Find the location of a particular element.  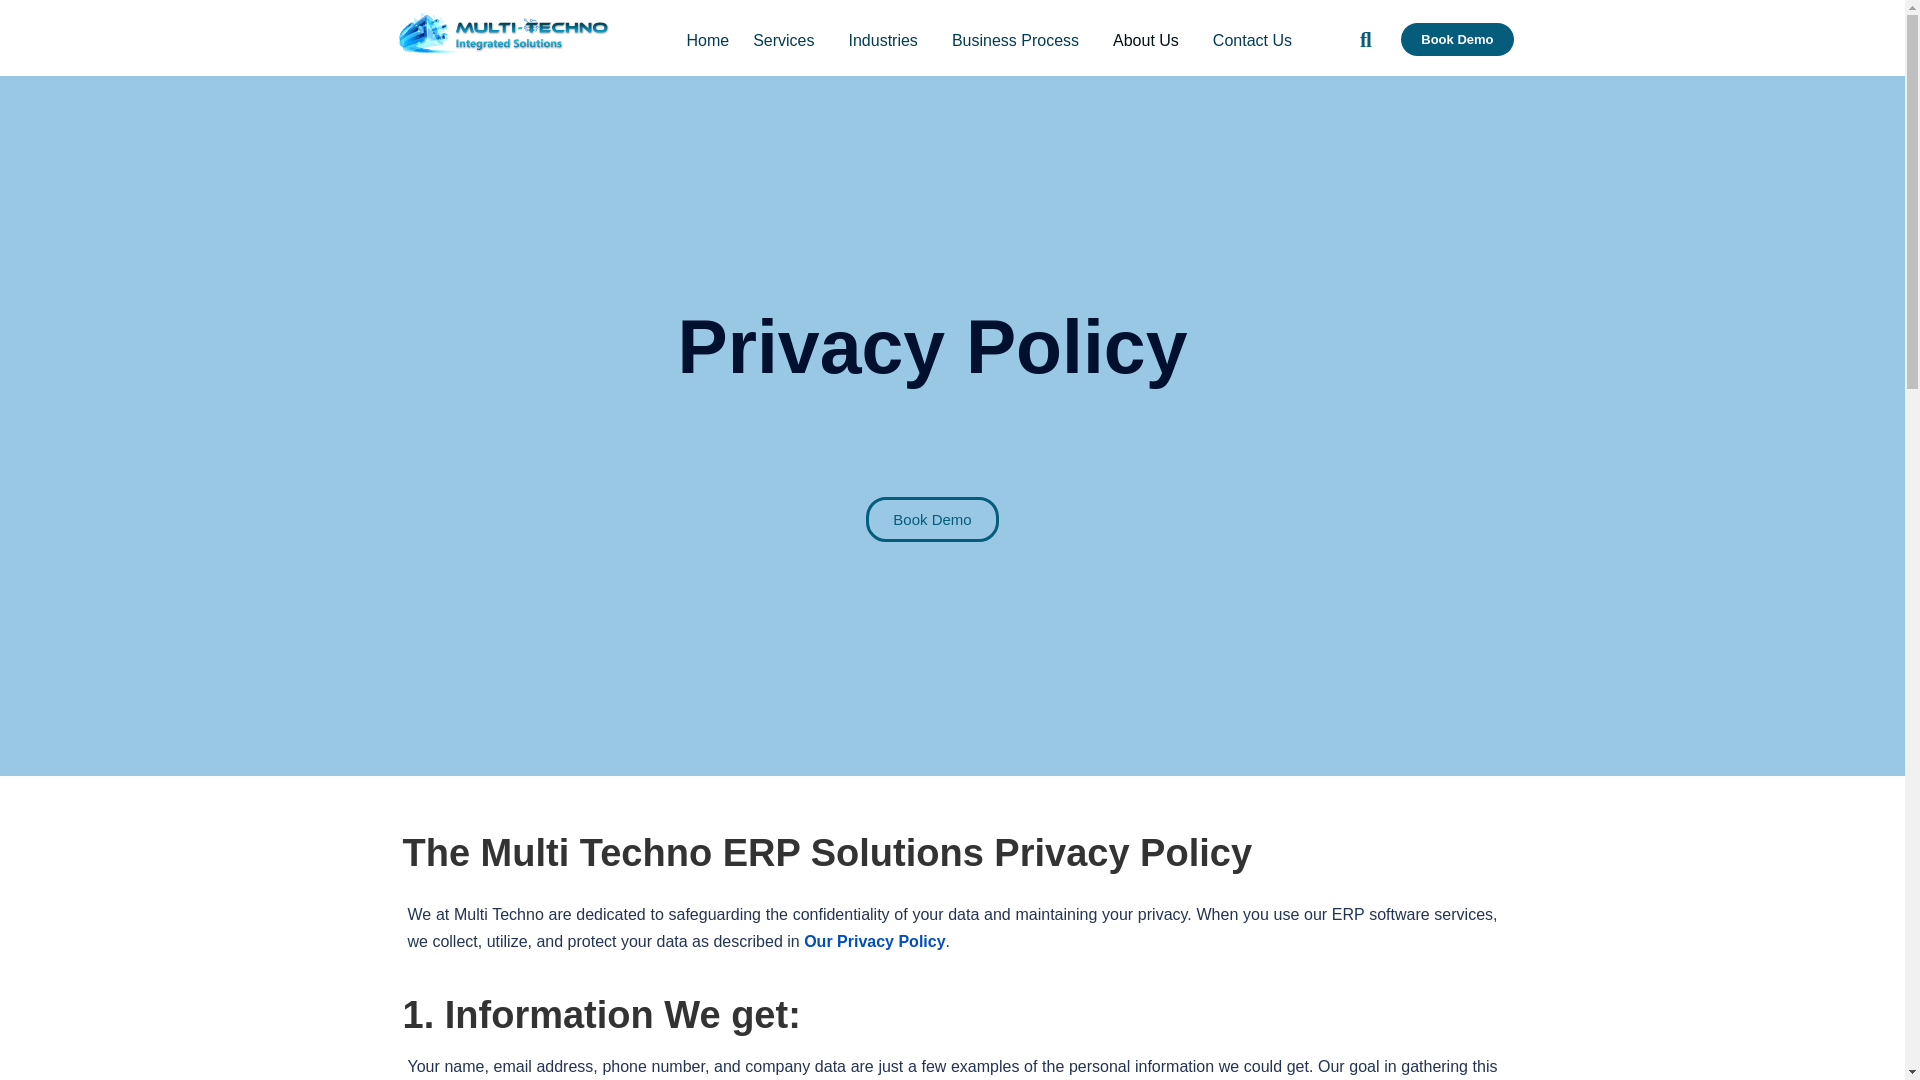

About Us is located at coordinates (1150, 40).